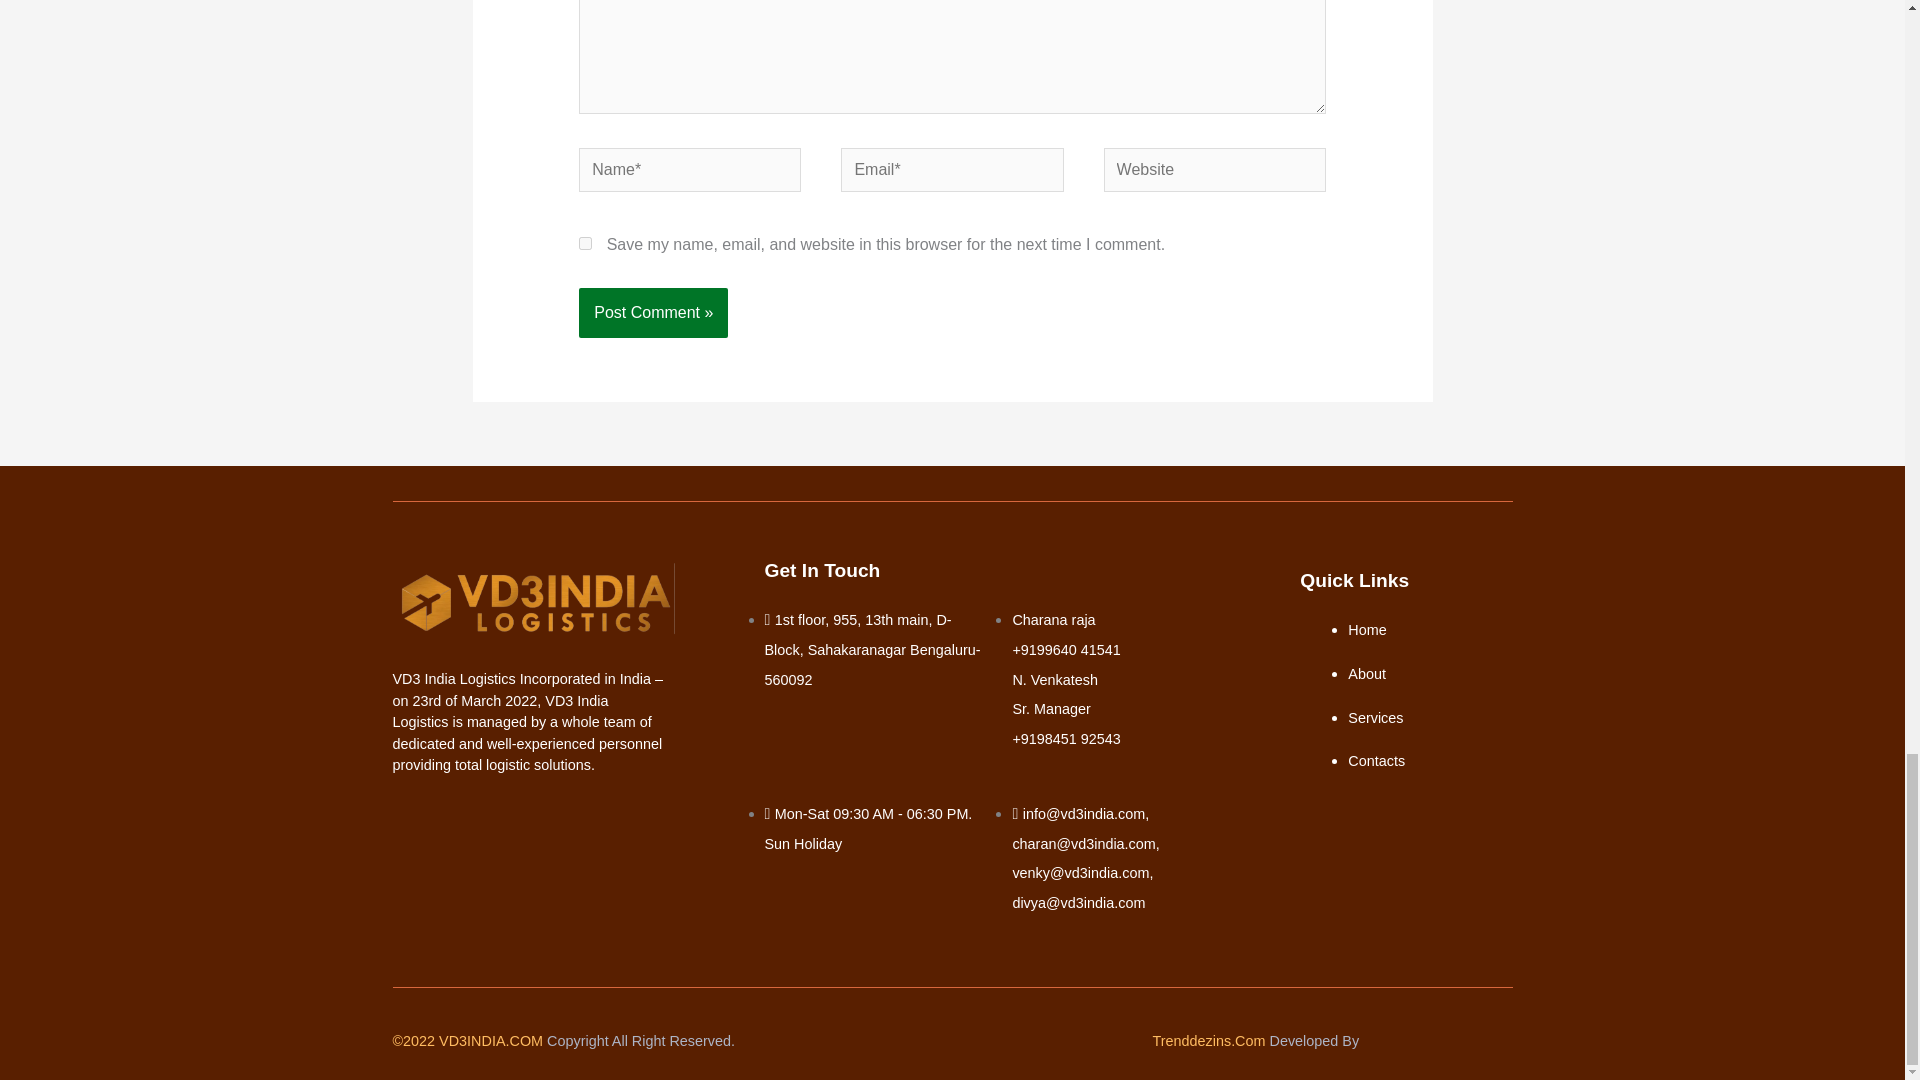 The height and width of the screenshot is (1080, 1920). I want to click on yes, so click(585, 242).